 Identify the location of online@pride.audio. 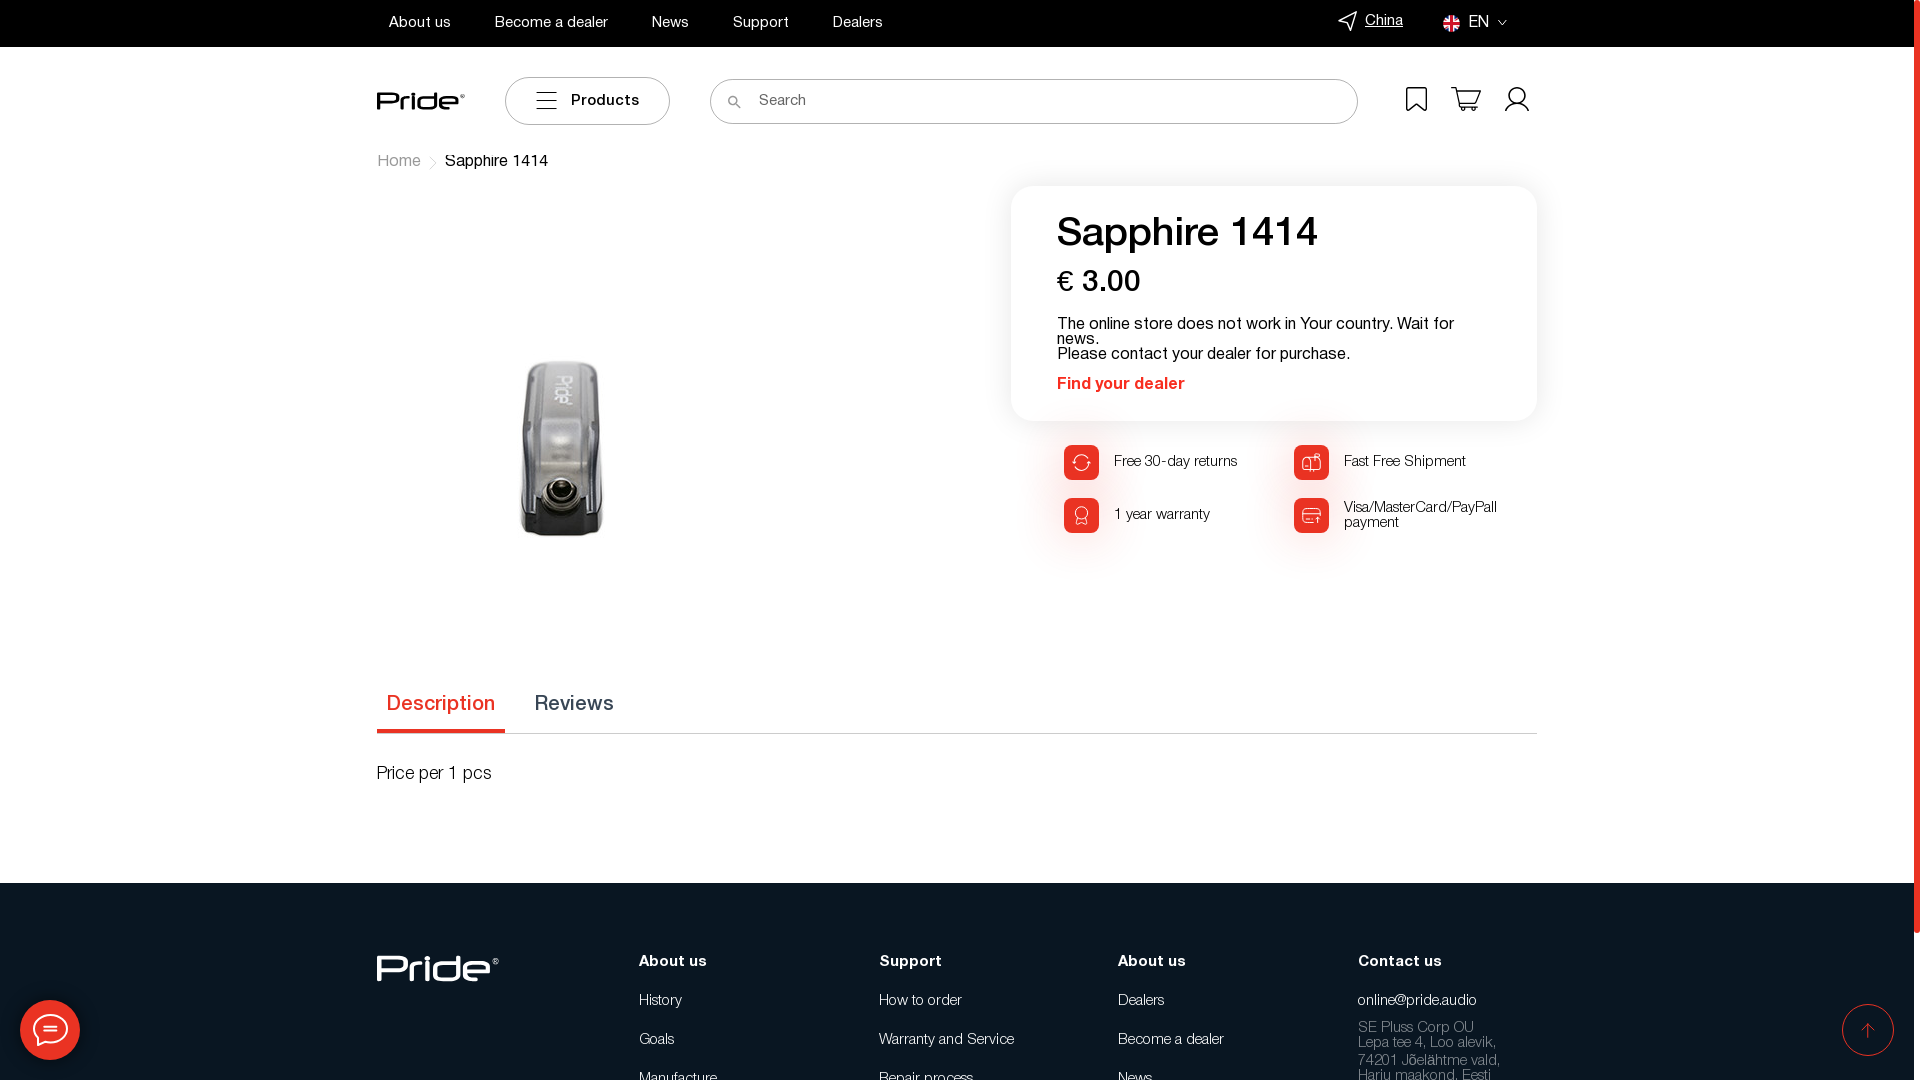
(1448, 1002).